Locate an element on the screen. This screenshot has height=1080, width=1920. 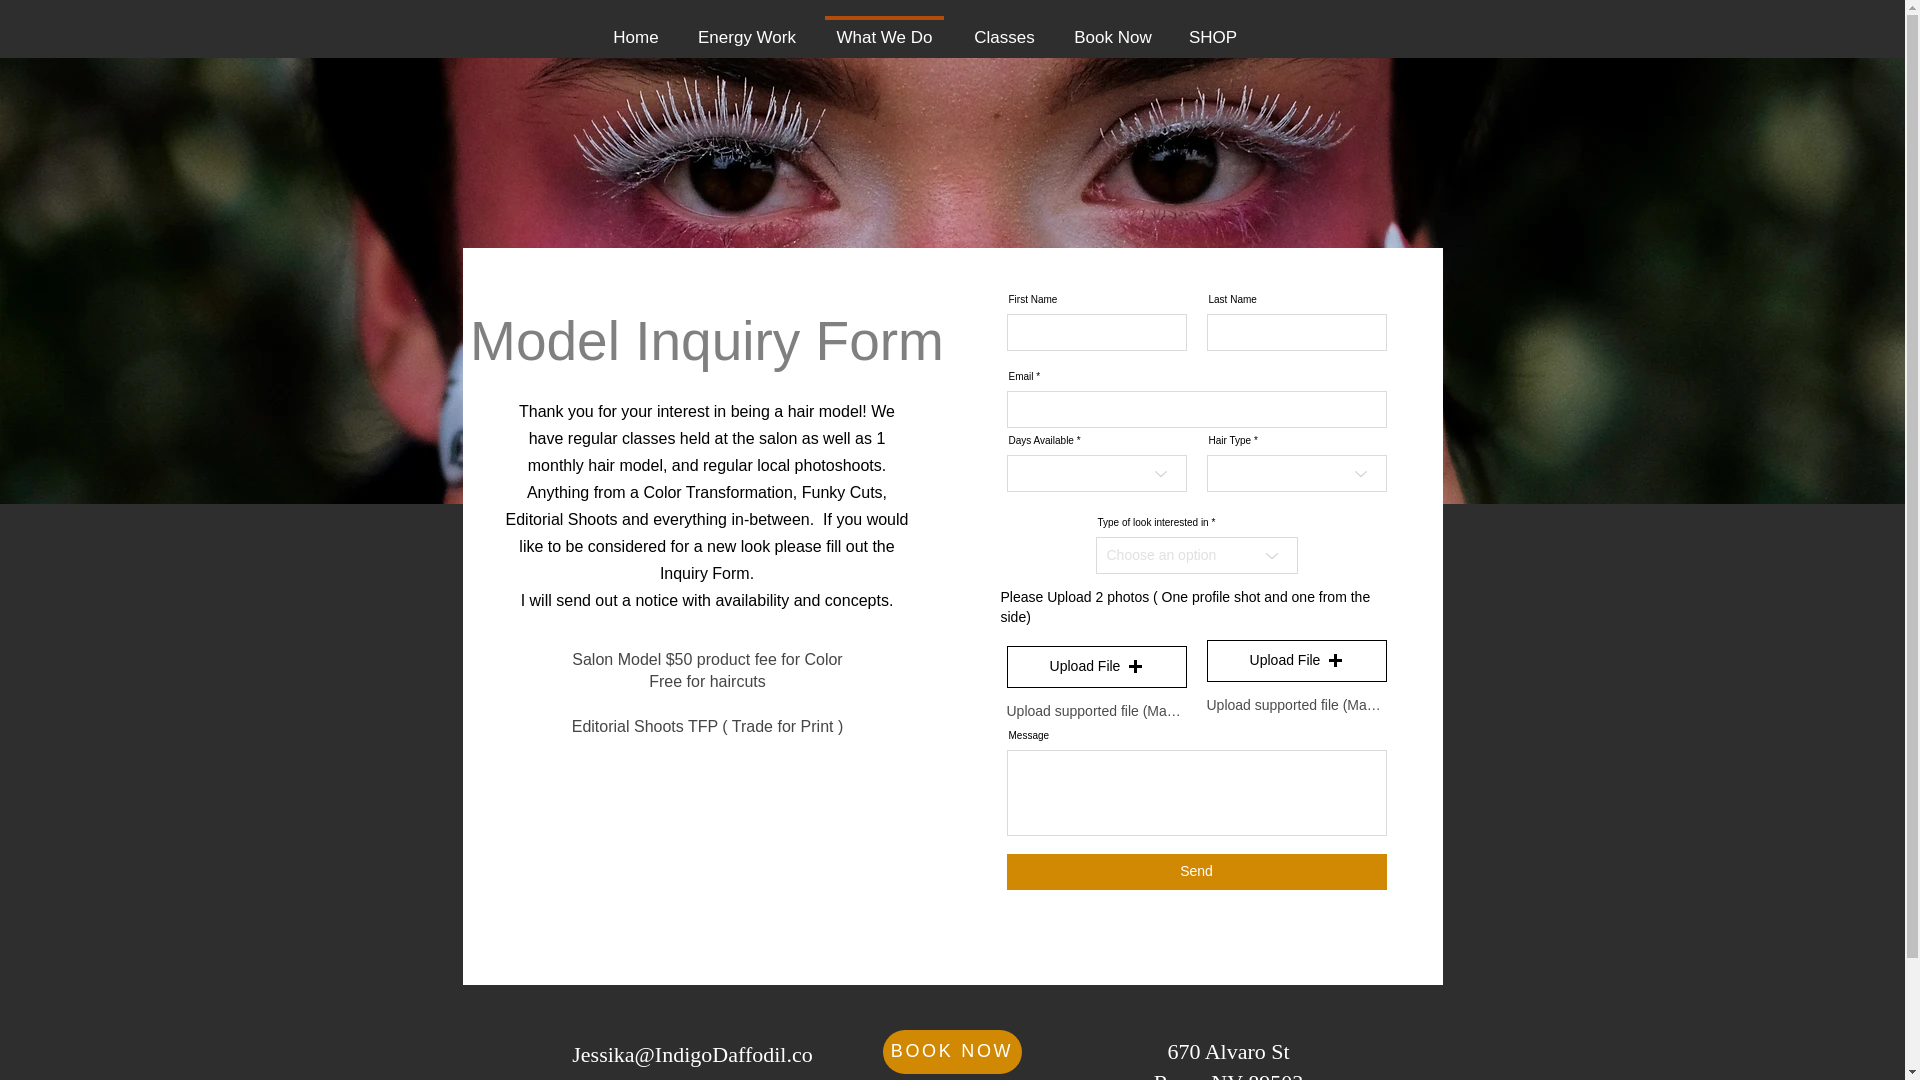
What We Do is located at coordinates (1112, 29).